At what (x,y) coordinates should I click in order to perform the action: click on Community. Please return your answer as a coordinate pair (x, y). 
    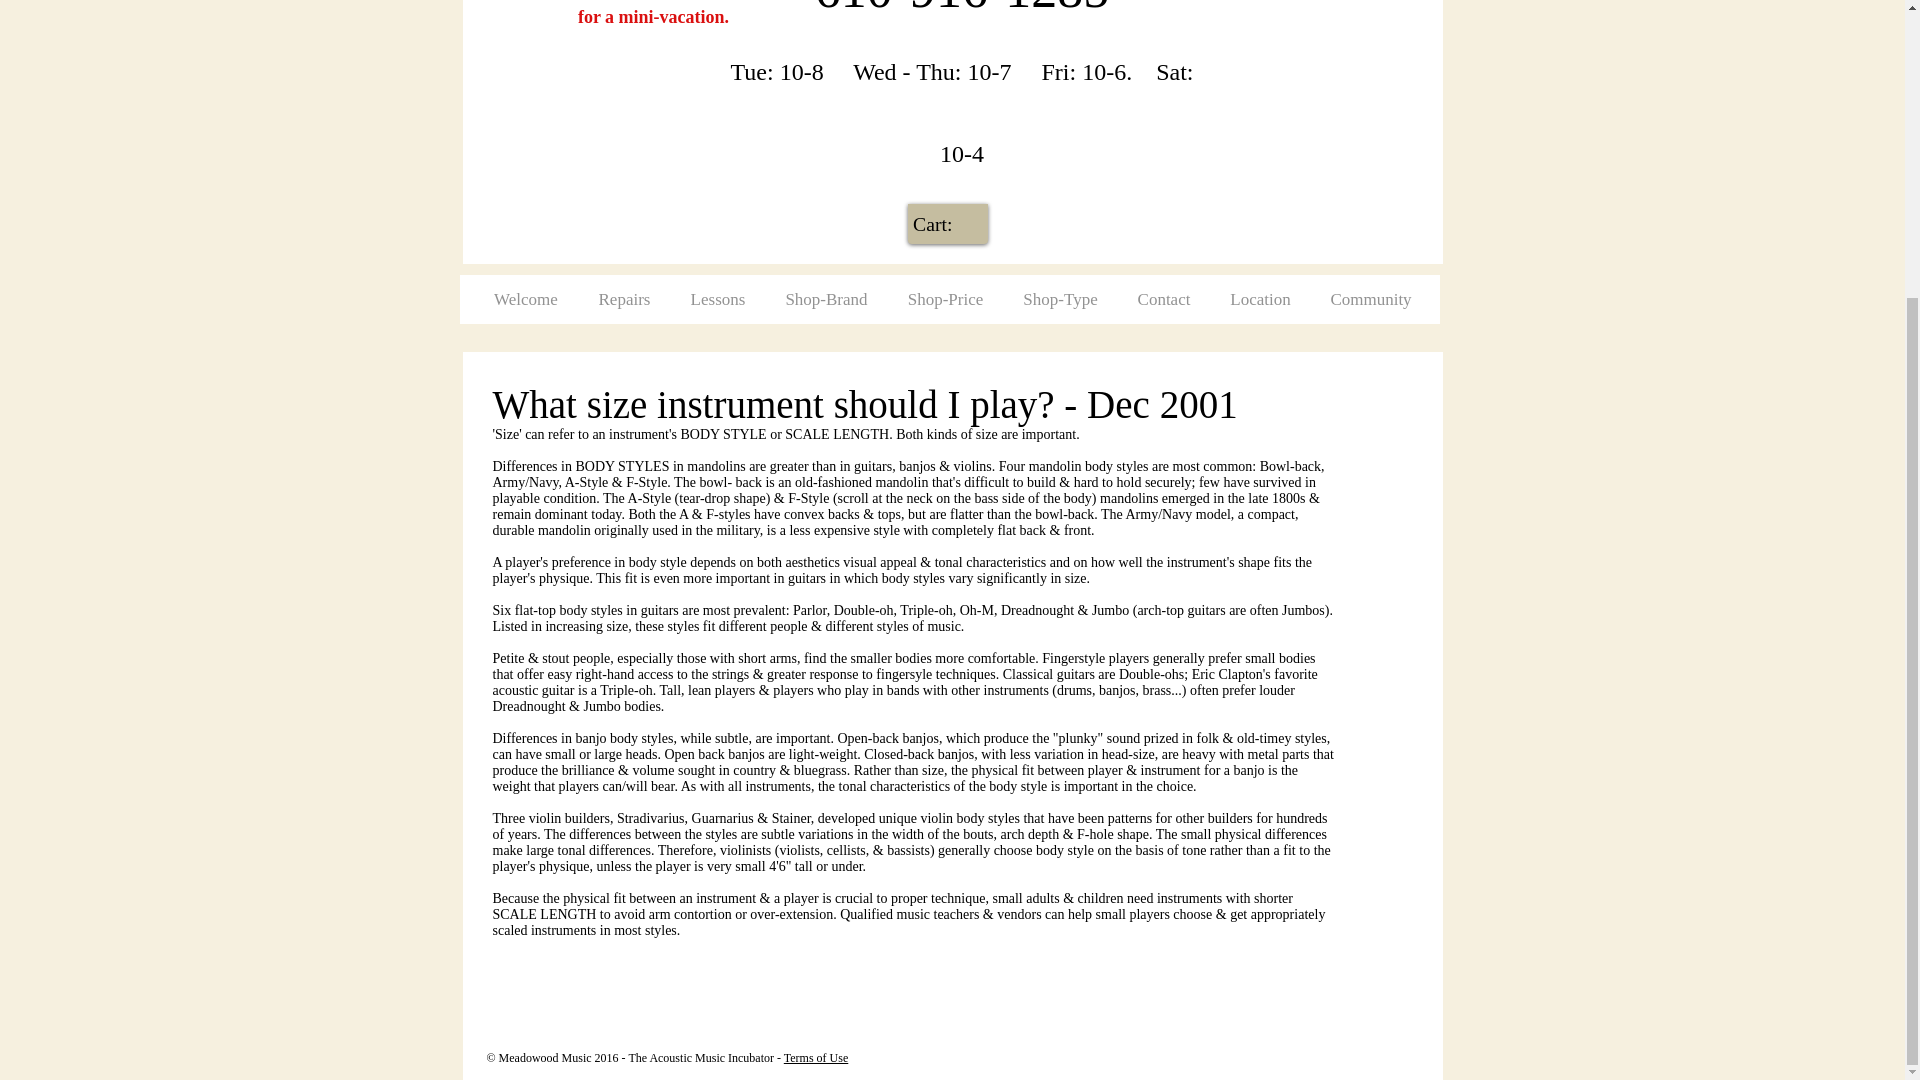
    Looking at the image, I should click on (1370, 299).